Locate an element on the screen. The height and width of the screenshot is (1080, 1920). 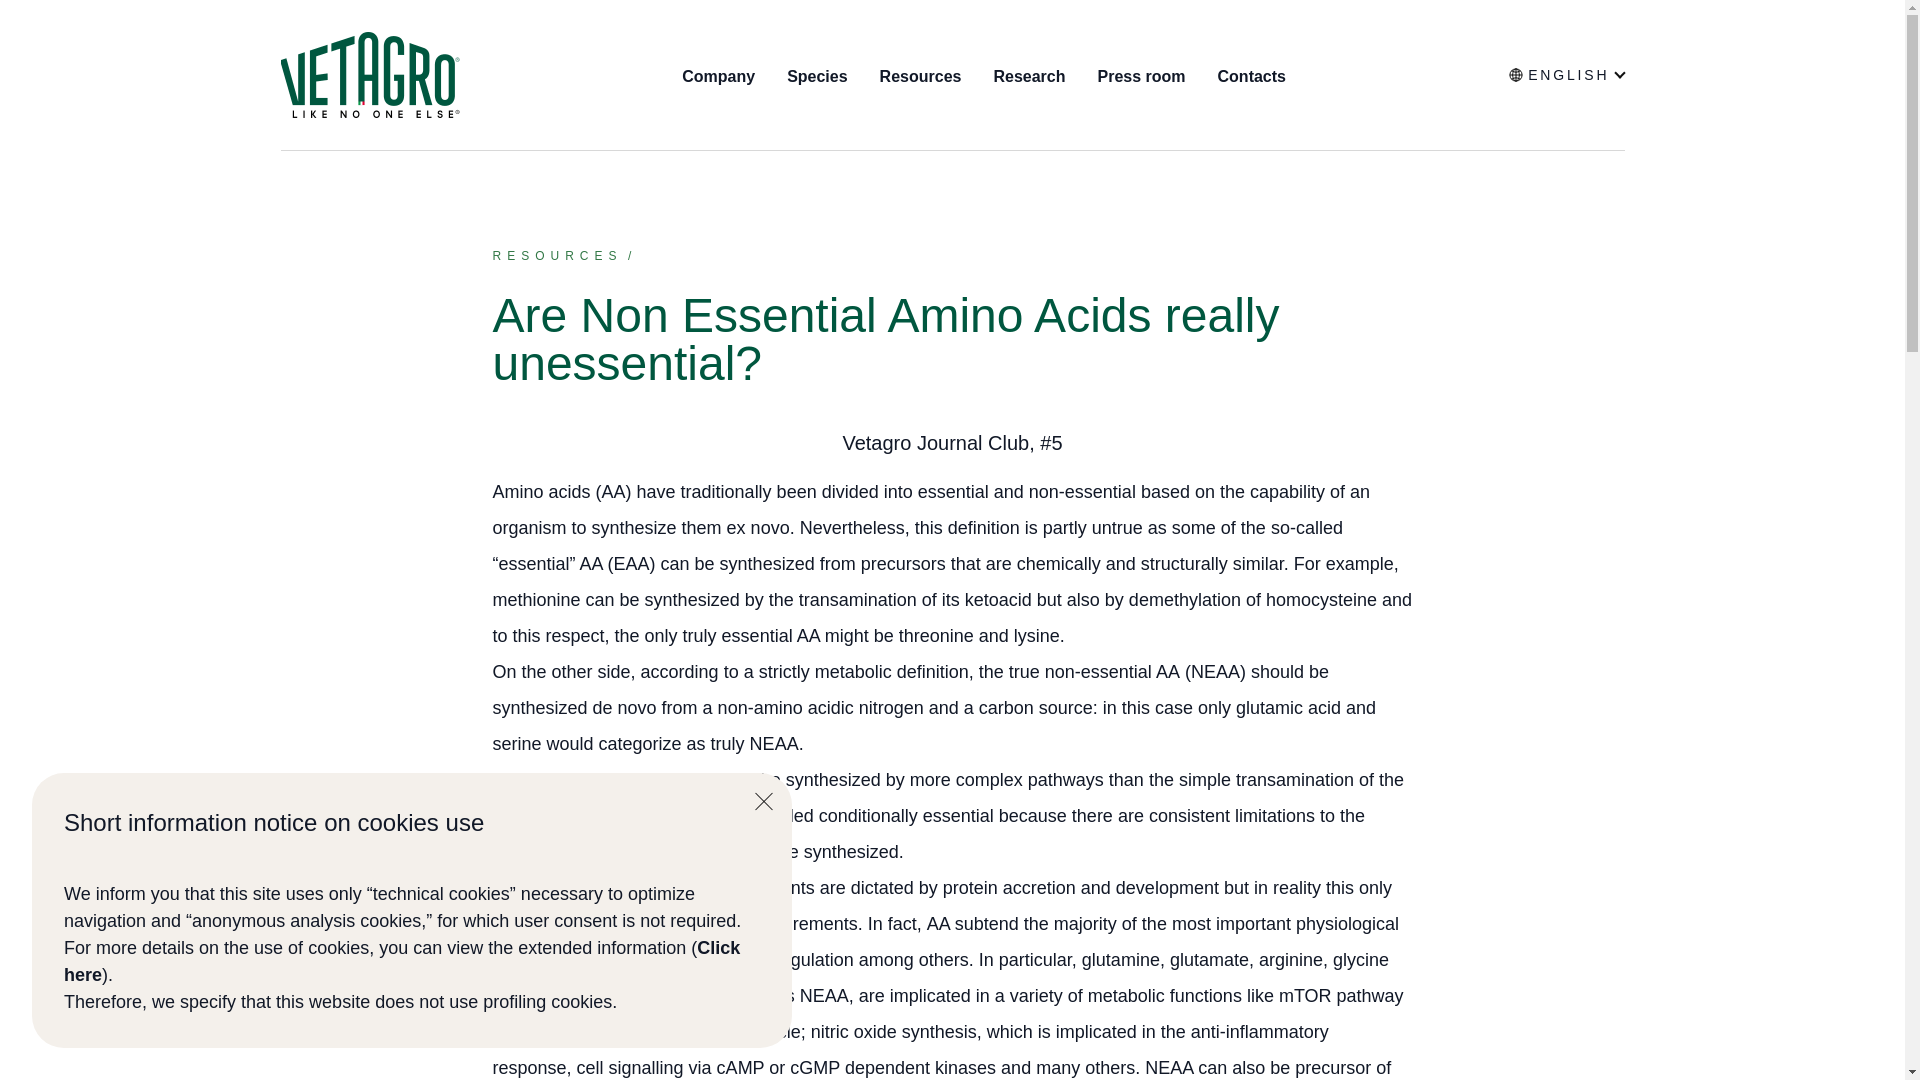
Research is located at coordinates (1028, 76).